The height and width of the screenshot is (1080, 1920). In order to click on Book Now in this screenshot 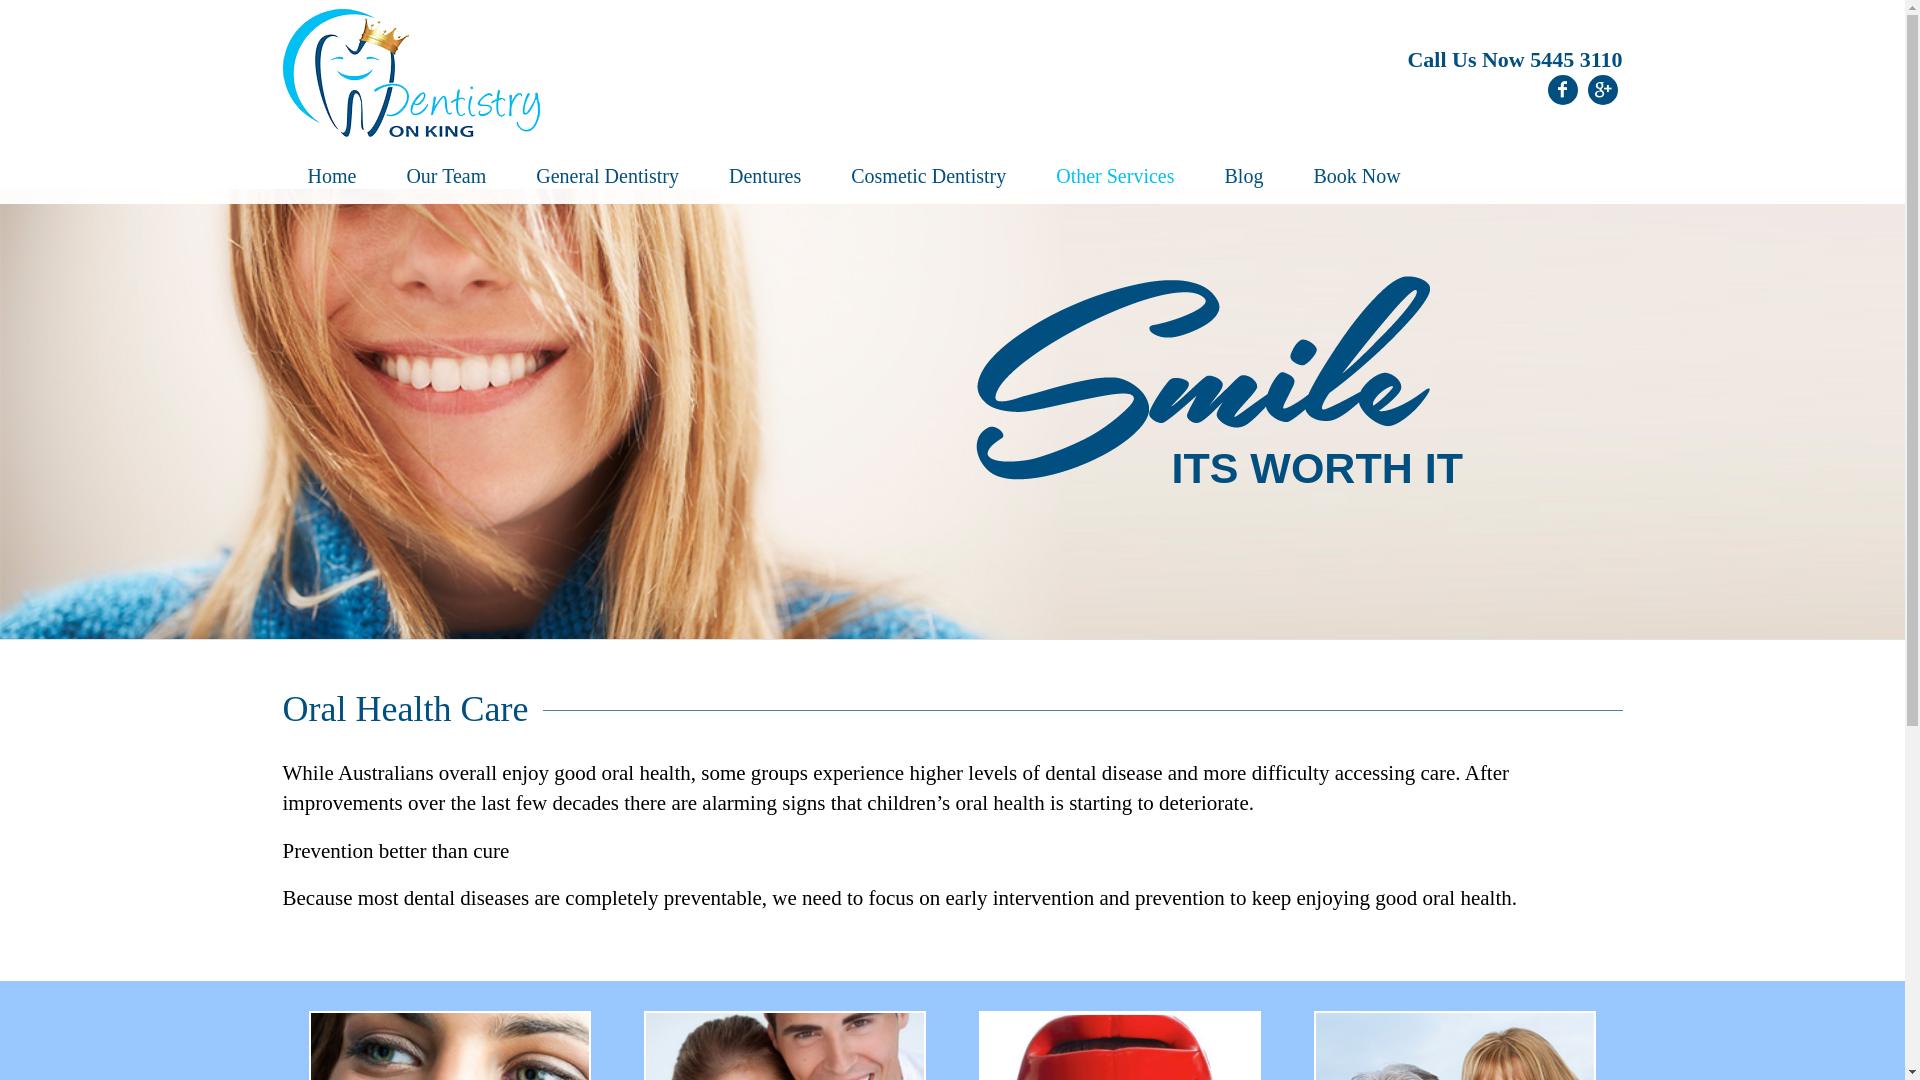, I will do `click(1356, 179)`.